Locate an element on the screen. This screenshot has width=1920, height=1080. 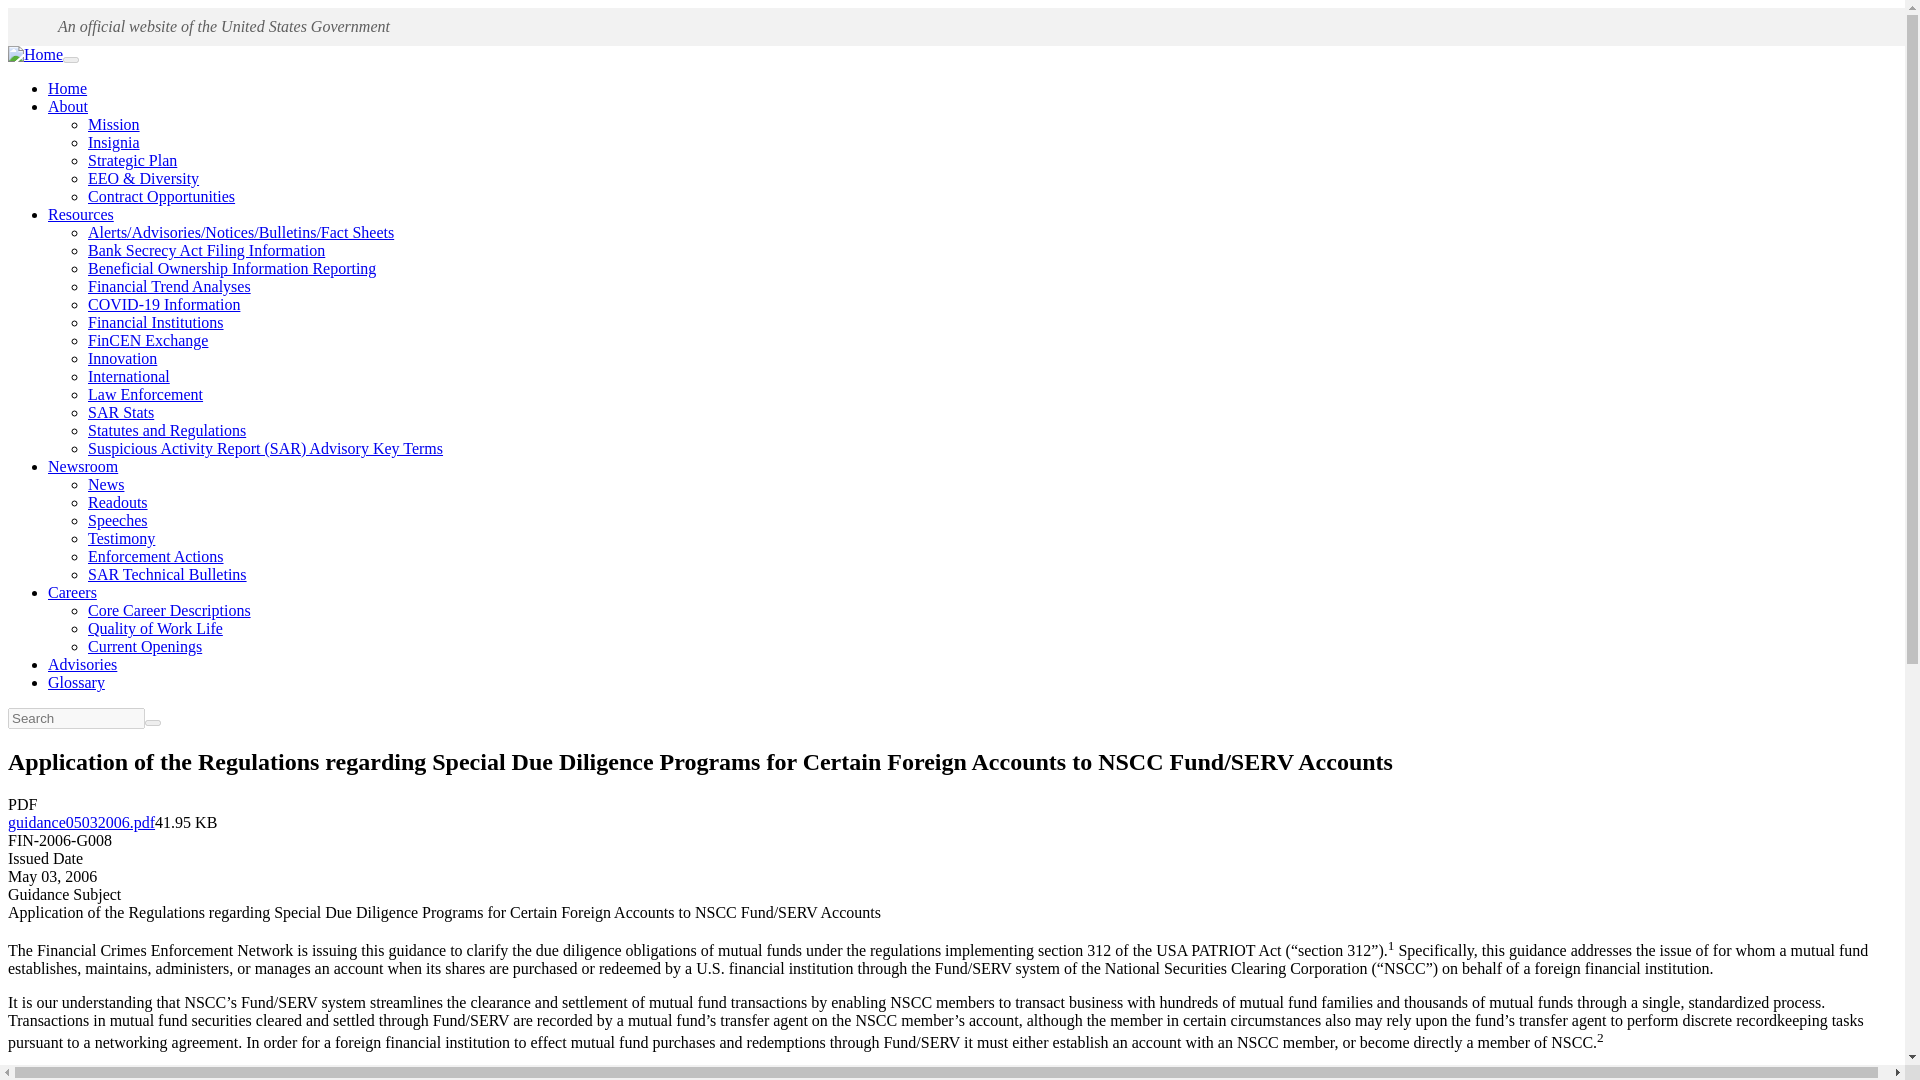
FinCEN's Innovation Page is located at coordinates (122, 358).